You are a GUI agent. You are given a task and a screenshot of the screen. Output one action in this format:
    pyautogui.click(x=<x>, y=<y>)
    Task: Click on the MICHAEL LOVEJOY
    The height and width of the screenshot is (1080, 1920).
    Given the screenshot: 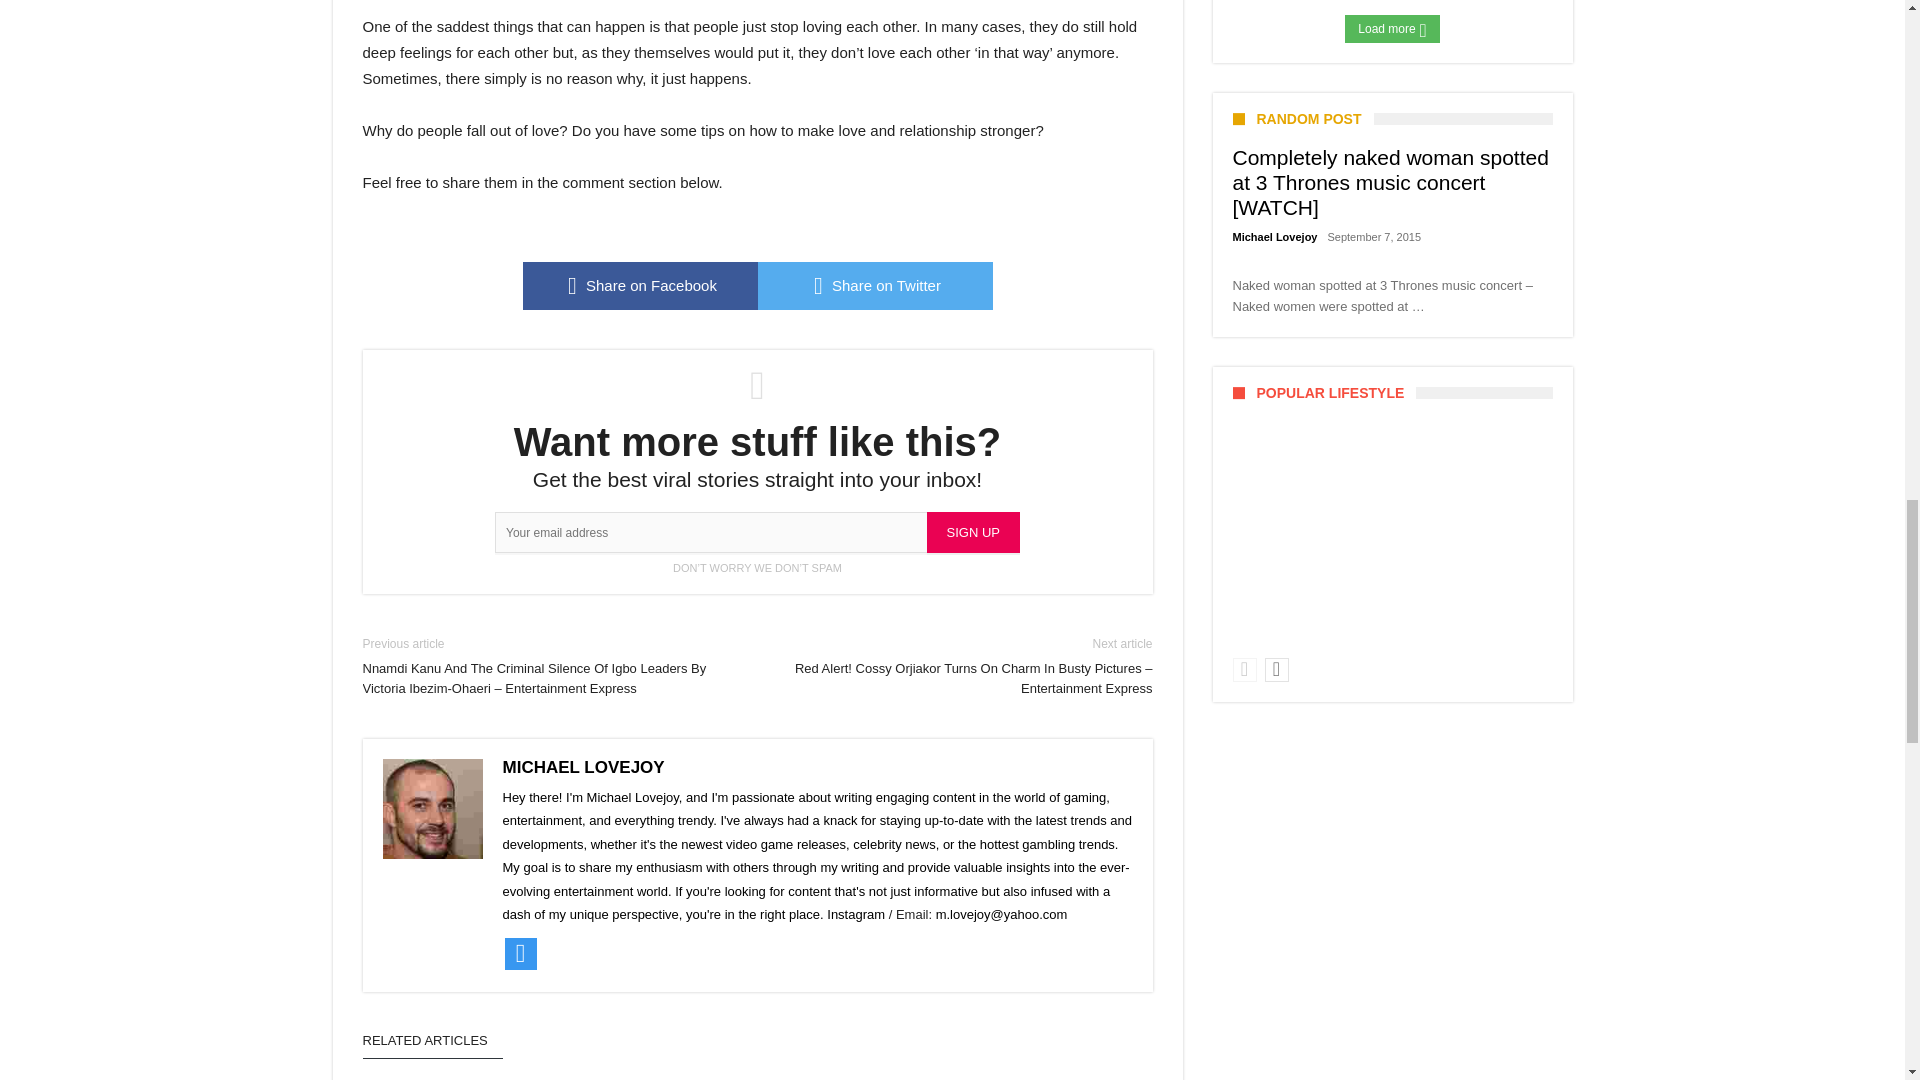 What is the action you would take?
    pyautogui.click(x=582, y=767)
    